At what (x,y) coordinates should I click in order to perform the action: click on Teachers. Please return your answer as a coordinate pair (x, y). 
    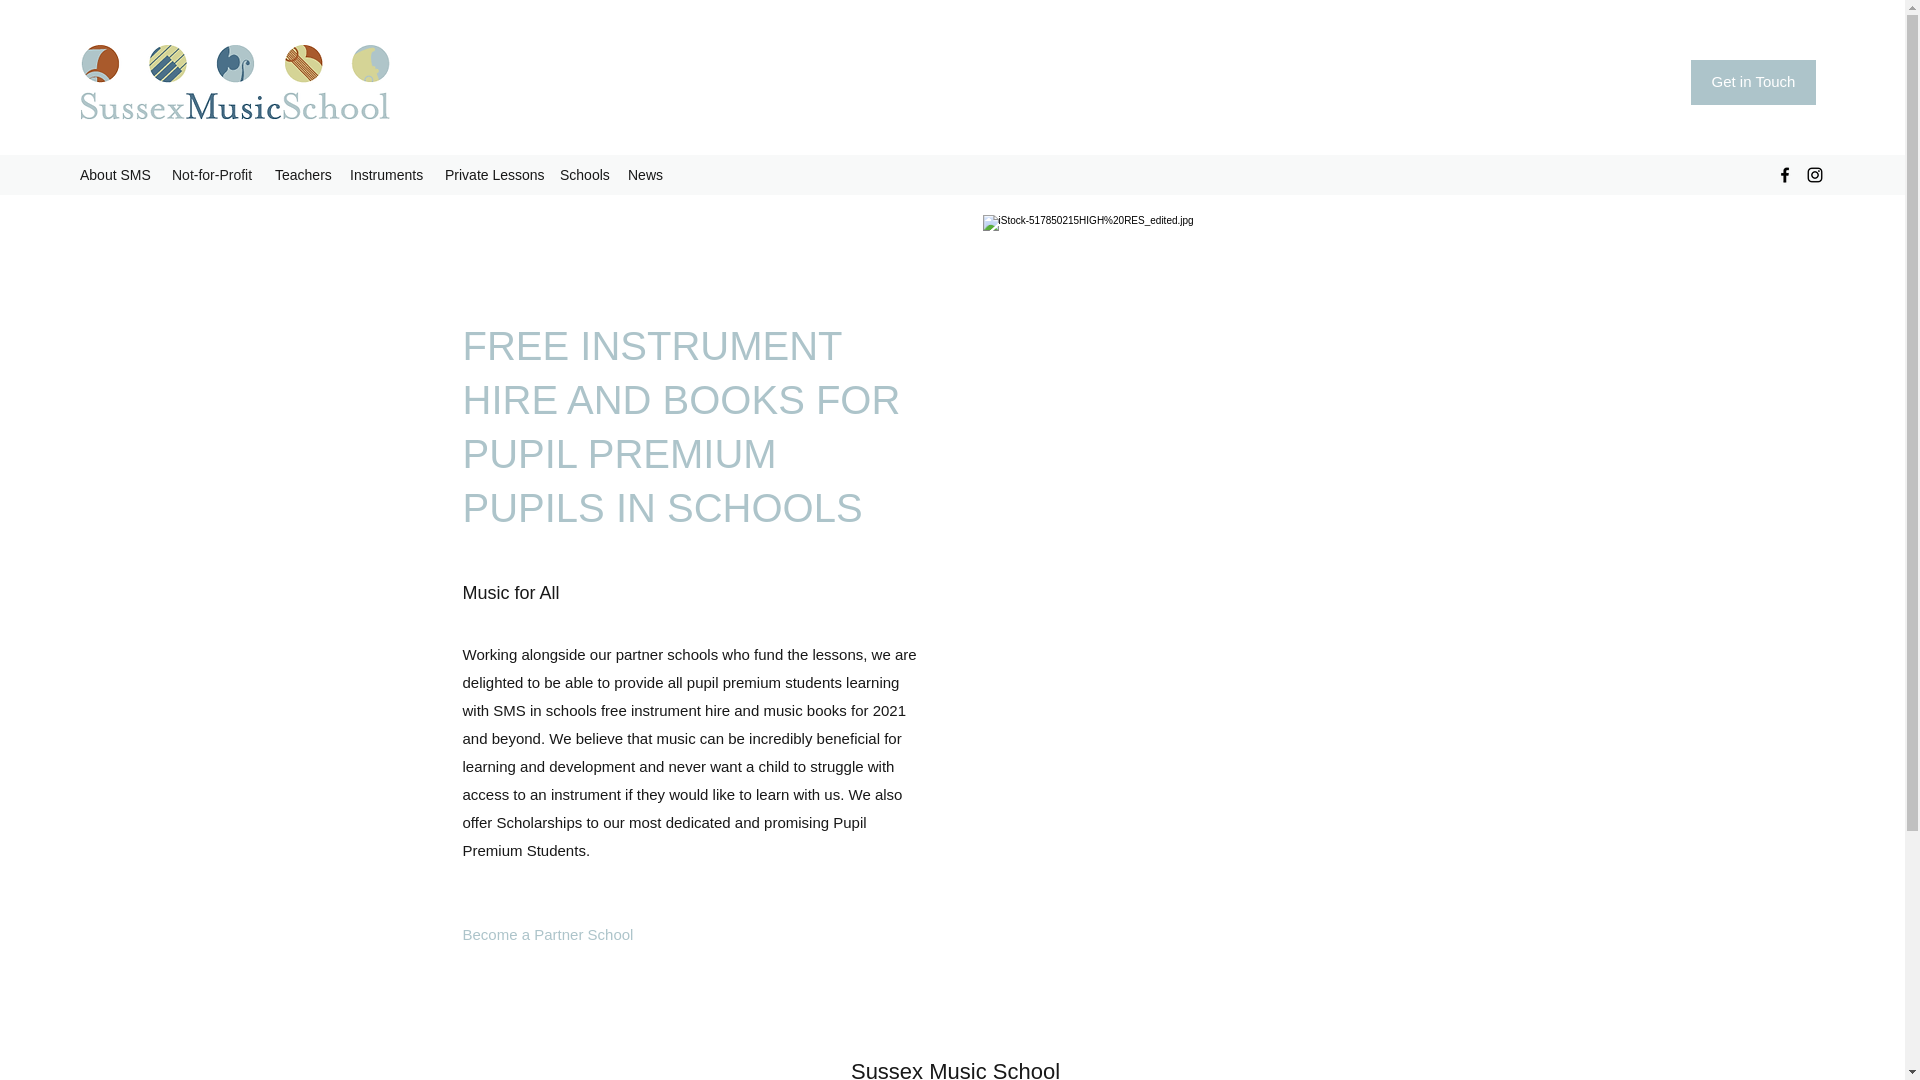
    Looking at the image, I should click on (302, 174).